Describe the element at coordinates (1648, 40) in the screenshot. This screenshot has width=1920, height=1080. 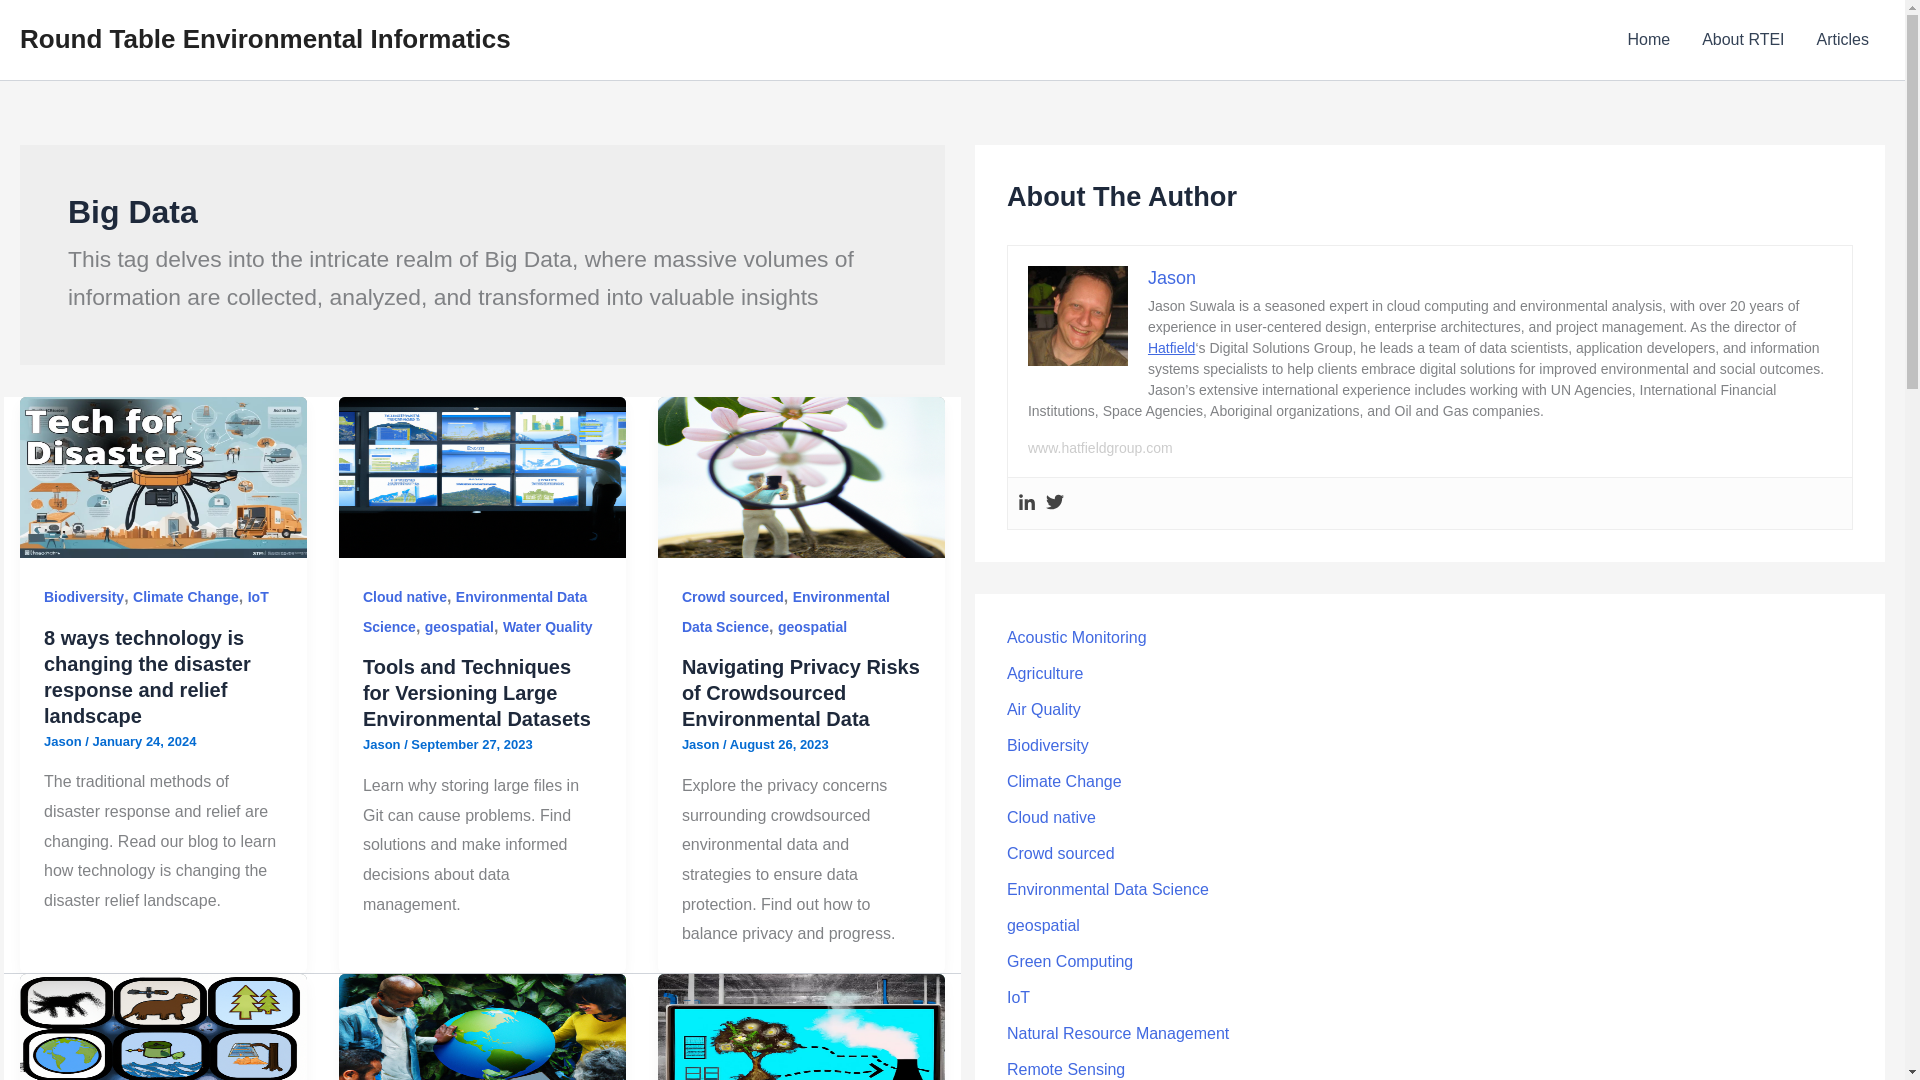
I see `Home` at that location.